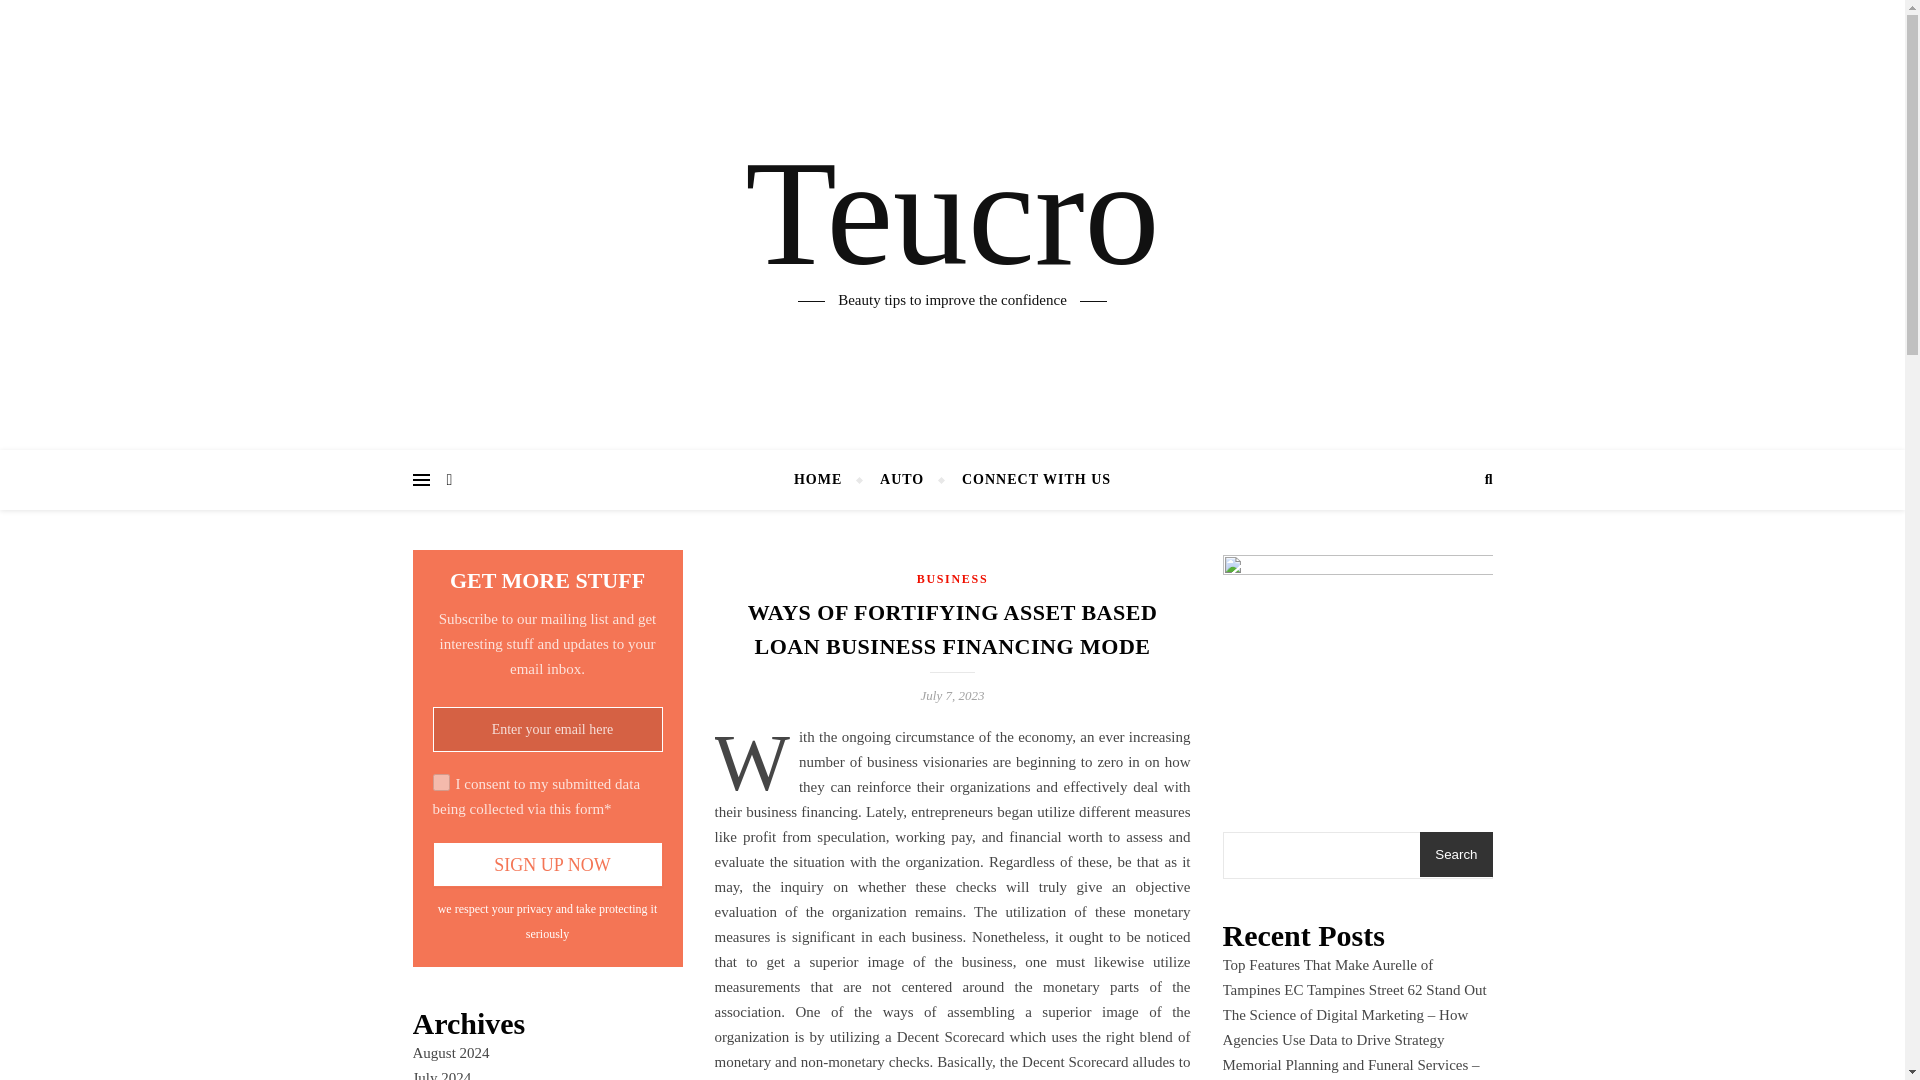 The height and width of the screenshot is (1080, 1920). I want to click on CONNECT WITH US, so click(1028, 480).